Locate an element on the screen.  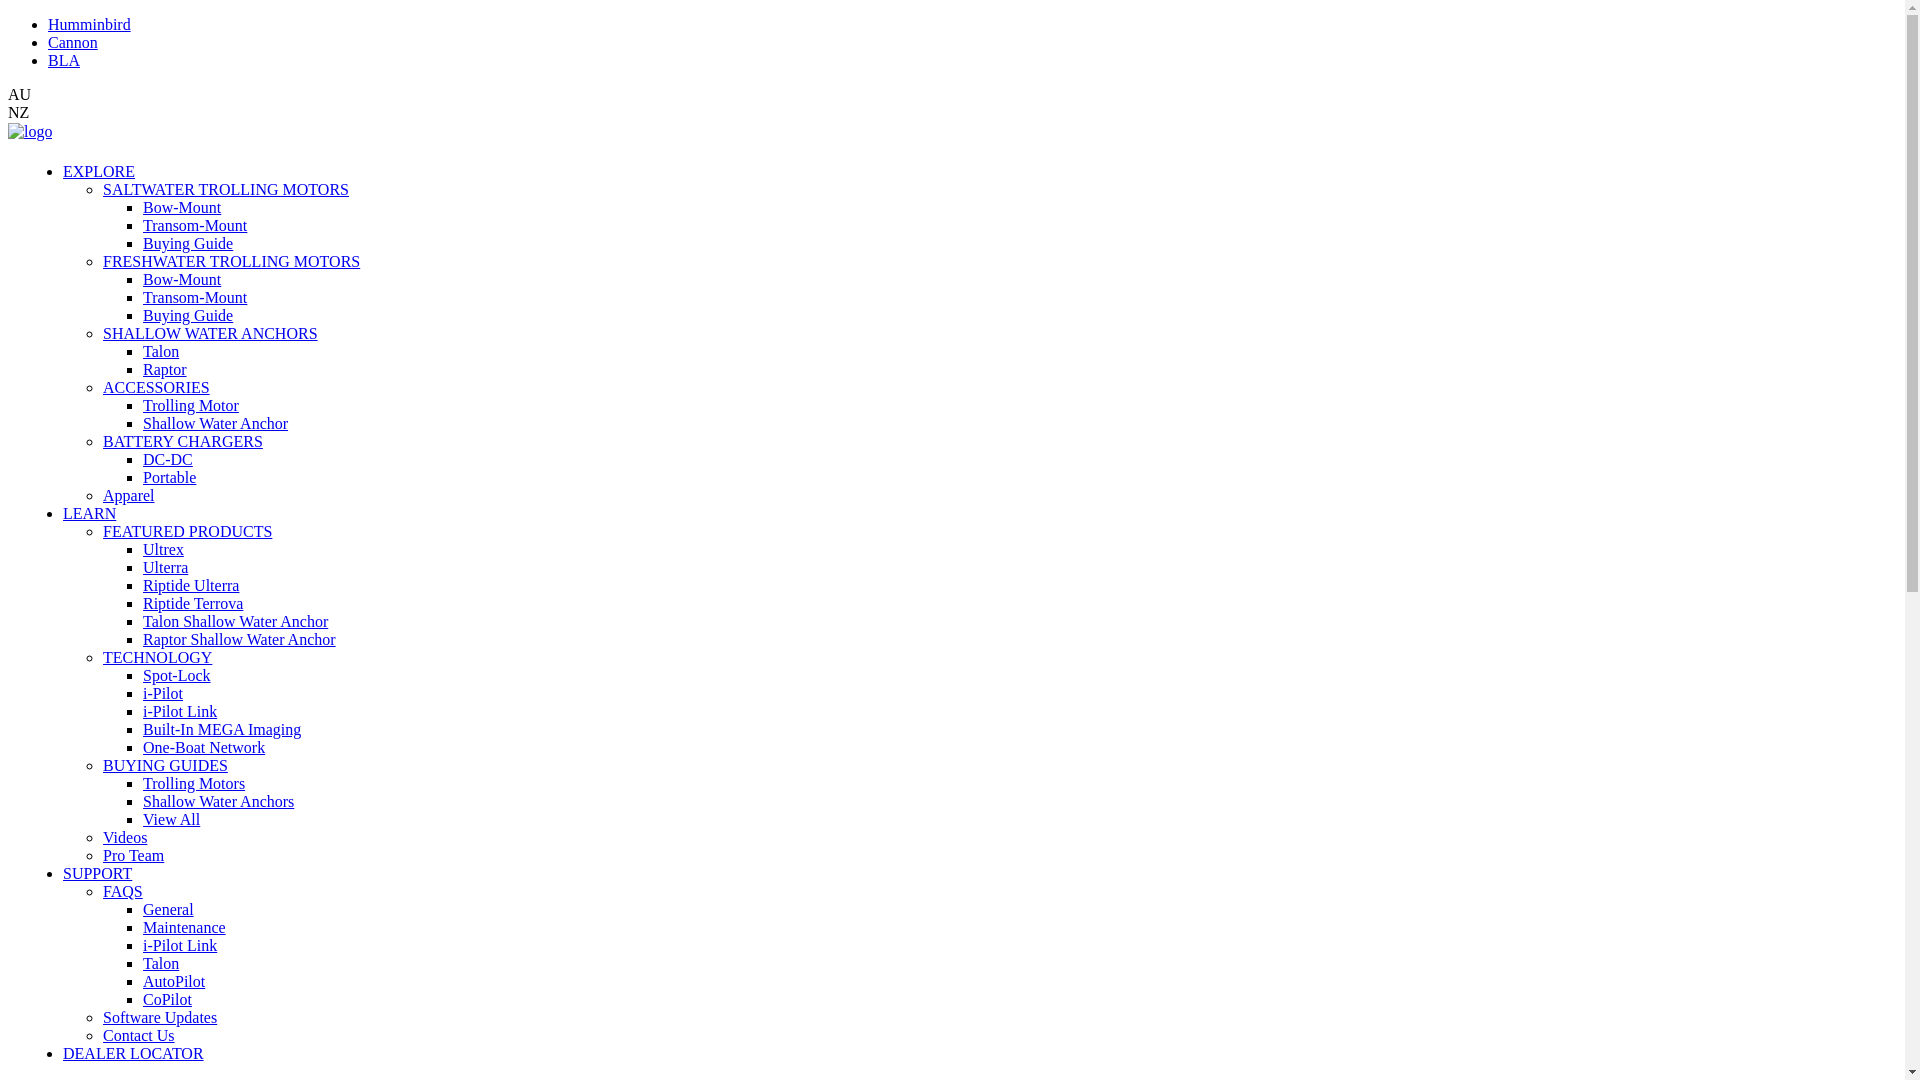
BLA is located at coordinates (64, 60).